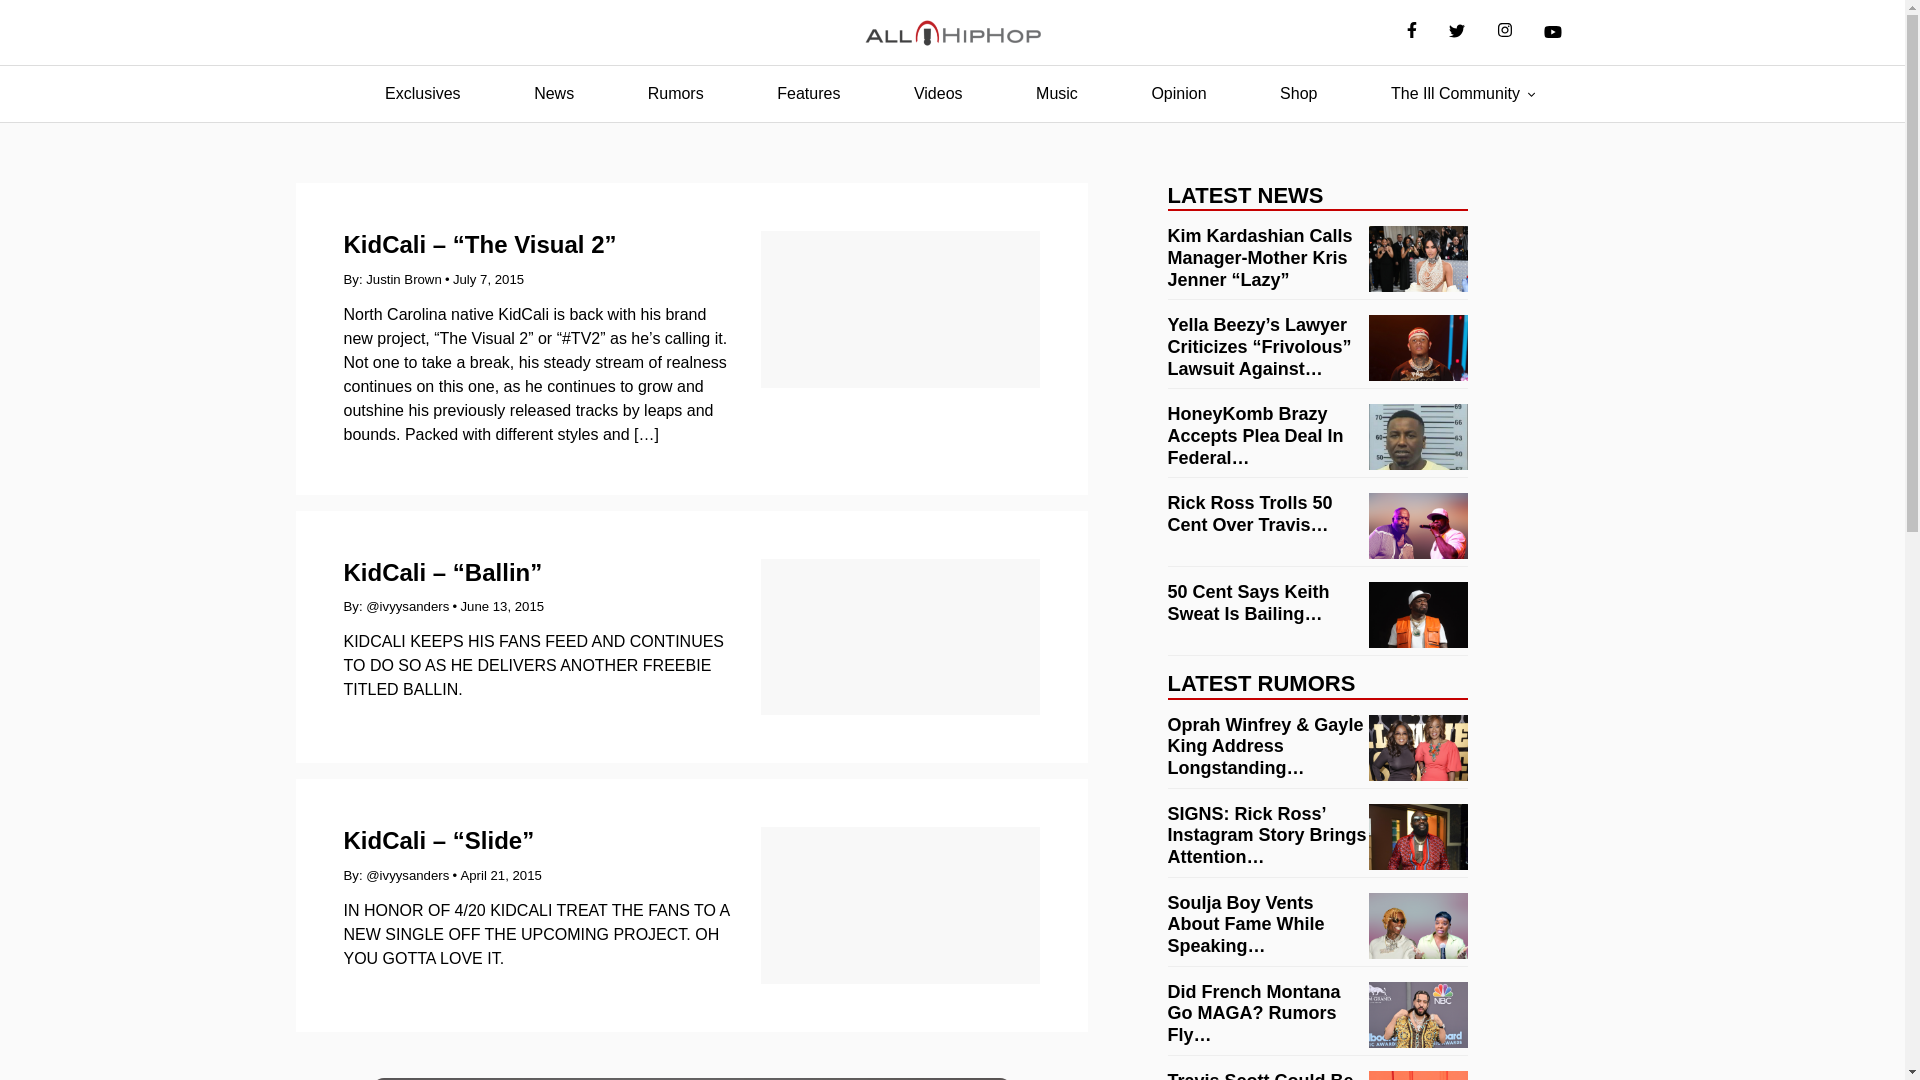  What do you see at coordinates (488, 280) in the screenshot?
I see `July 7, 2015` at bounding box center [488, 280].